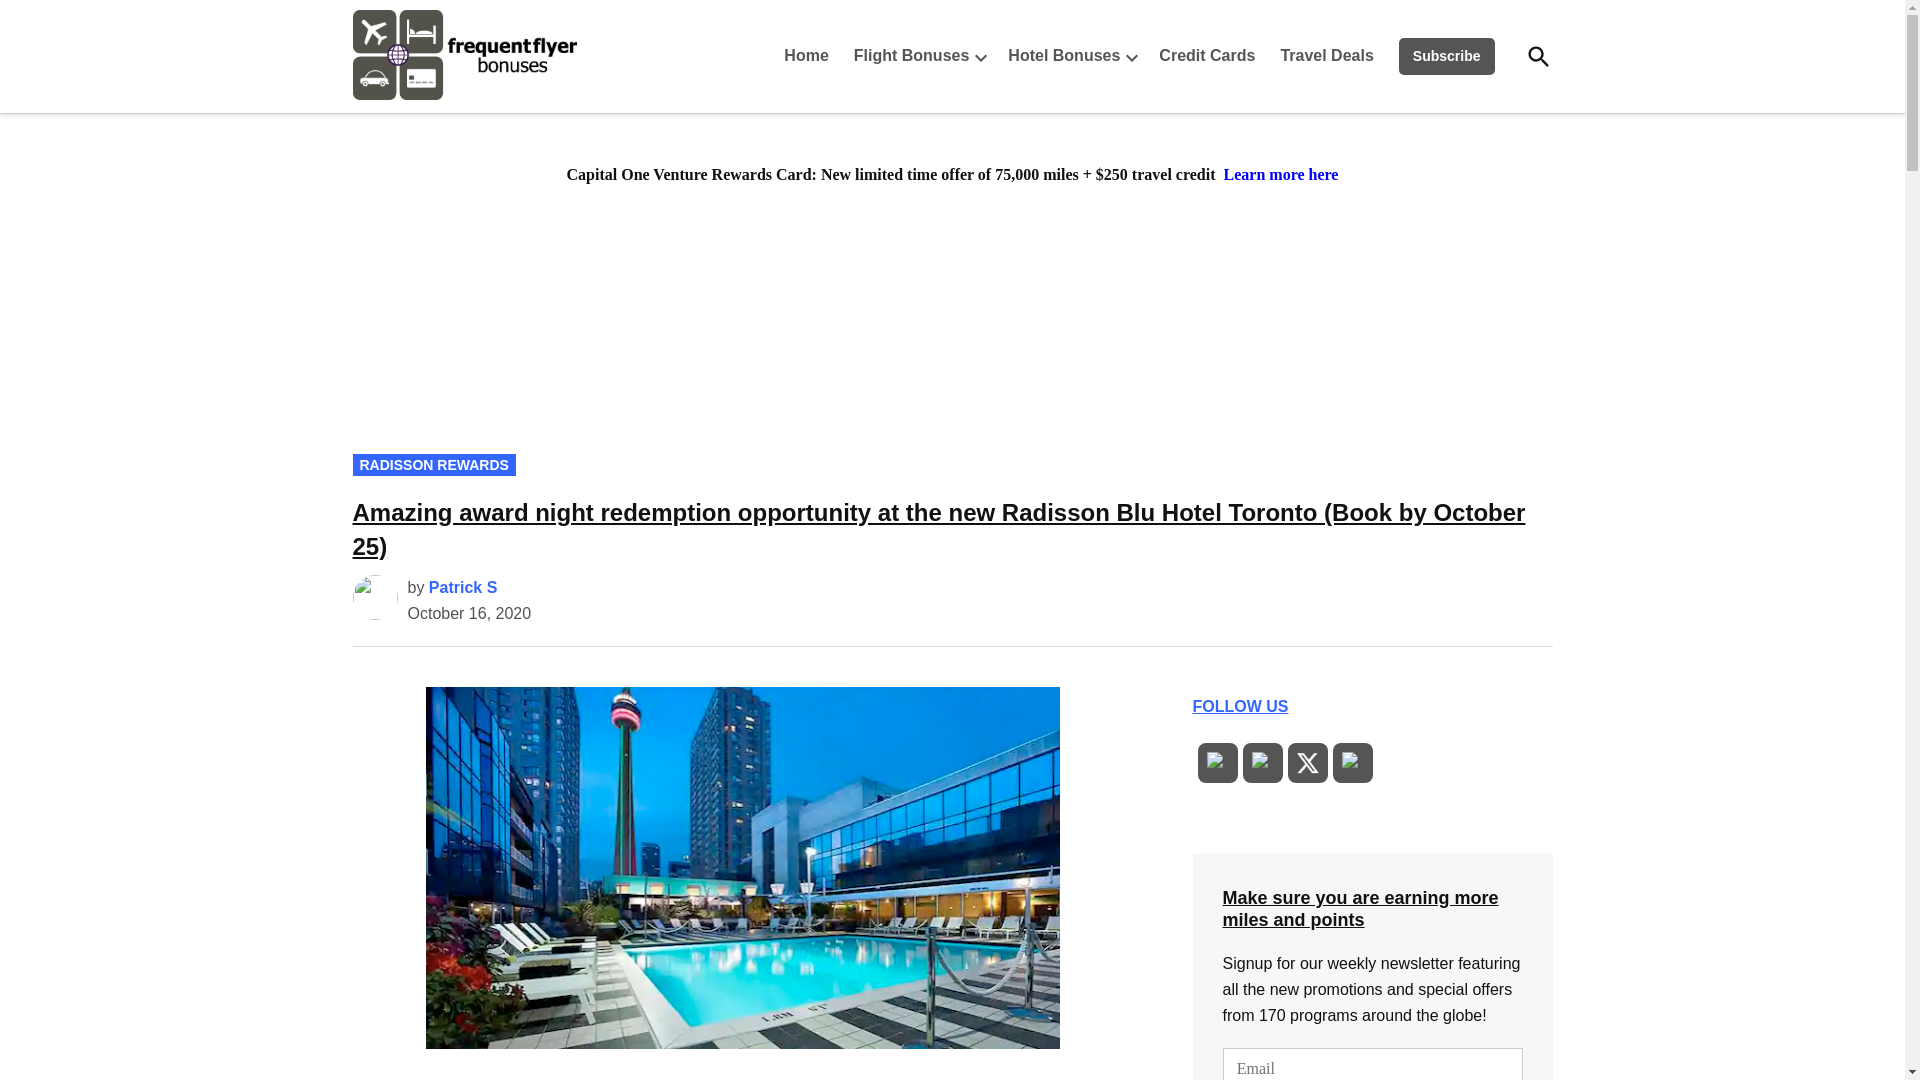 Image resolution: width=1920 pixels, height=1080 pixels. Describe the element at coordinates (1216, 762) in the screenshot. I see `RSS` at that location.